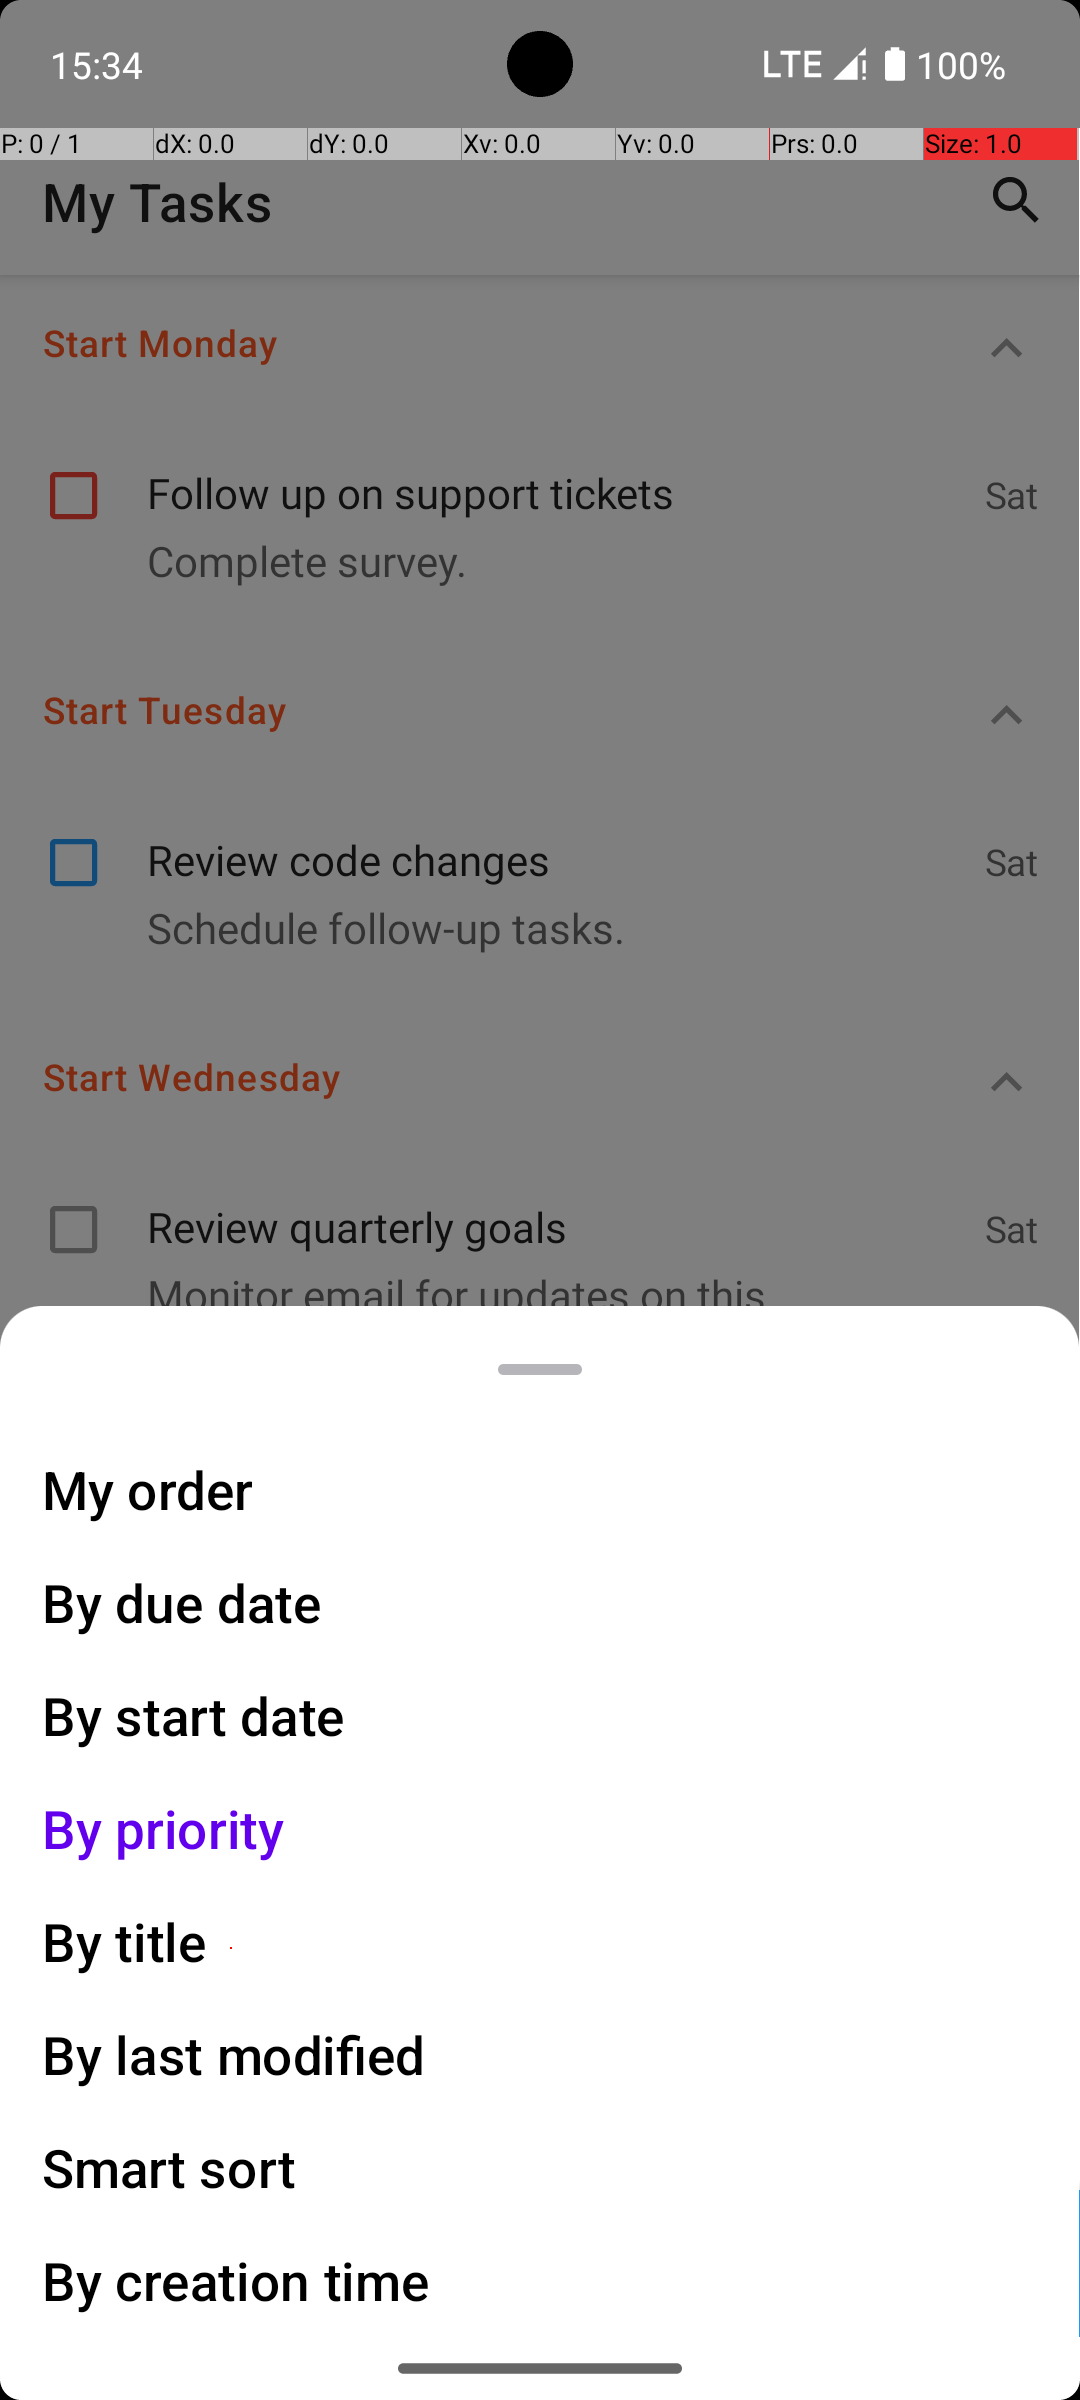  I want to click on By due date, so click(182, 1602).